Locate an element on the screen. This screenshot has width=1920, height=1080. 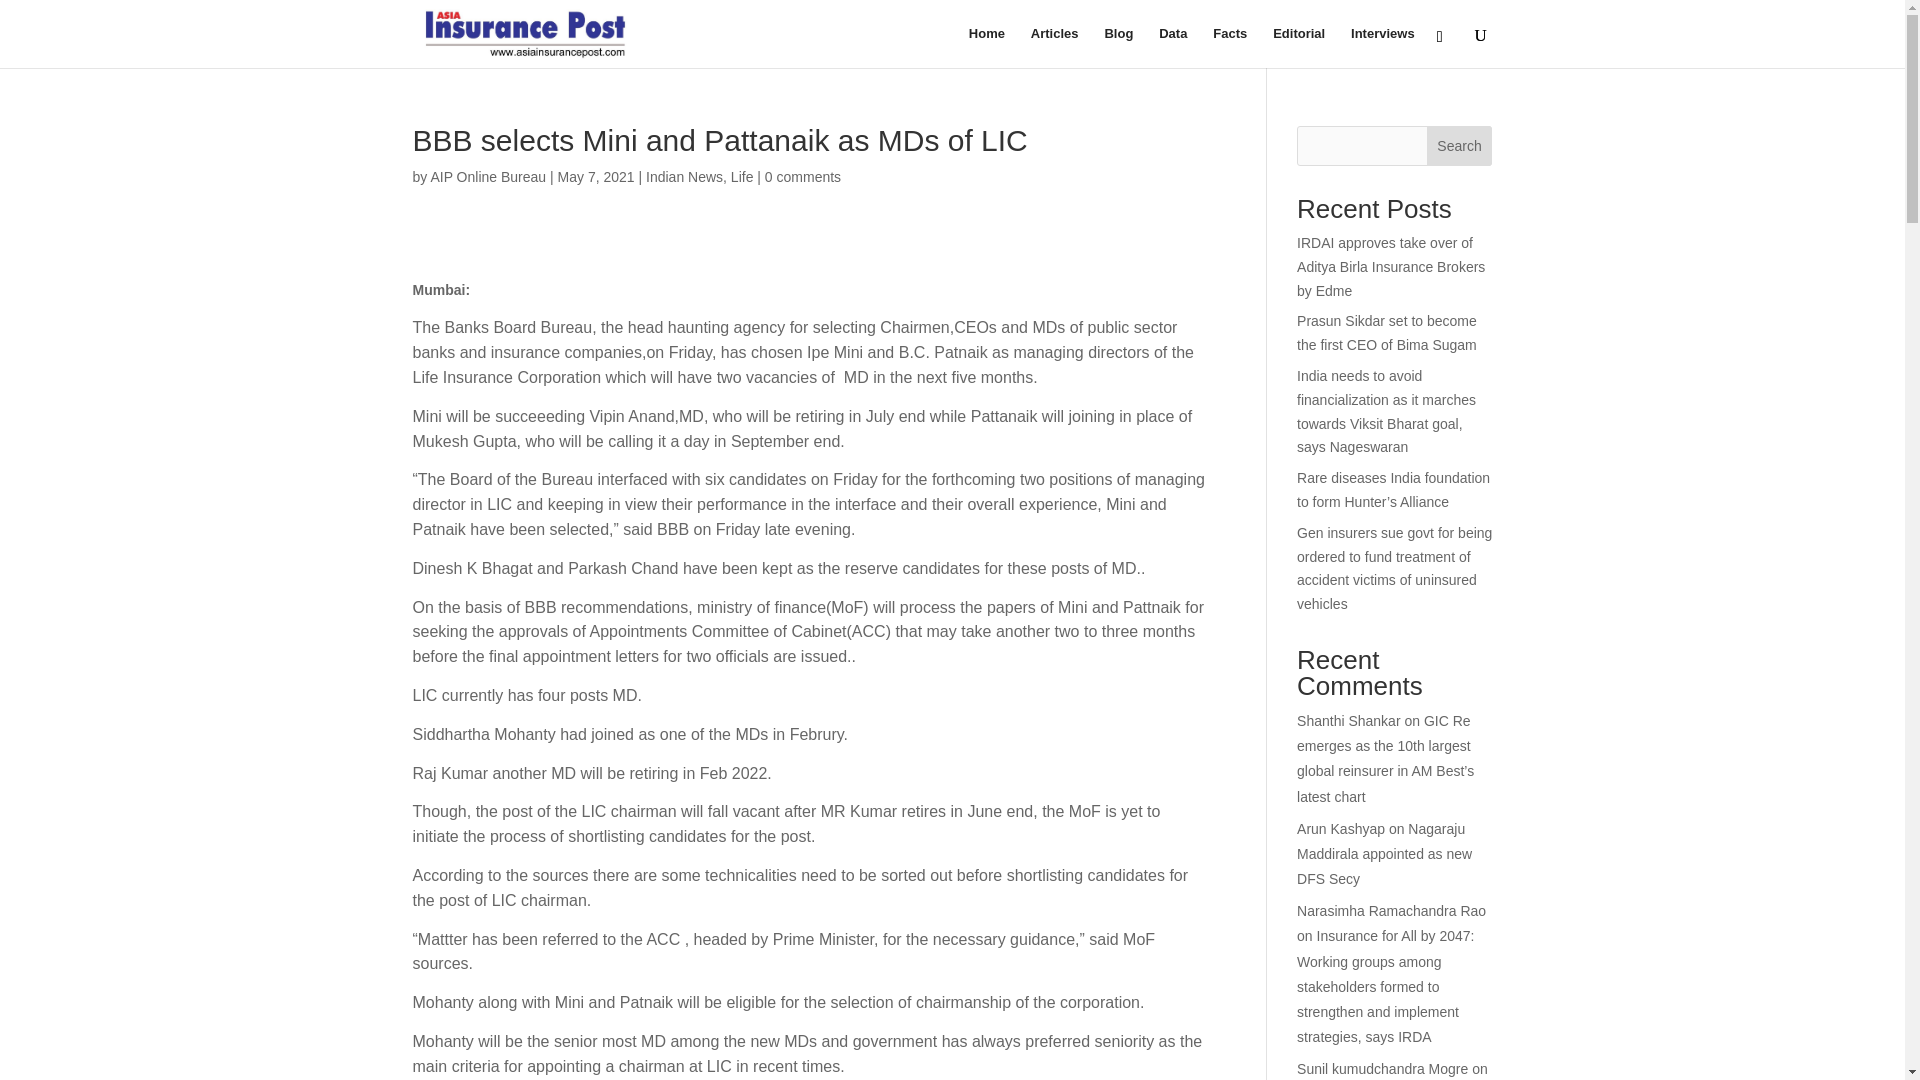
Prasun Sikdar set to become the first CEO of Bima Sugam is located at coordinates (1386, 333).